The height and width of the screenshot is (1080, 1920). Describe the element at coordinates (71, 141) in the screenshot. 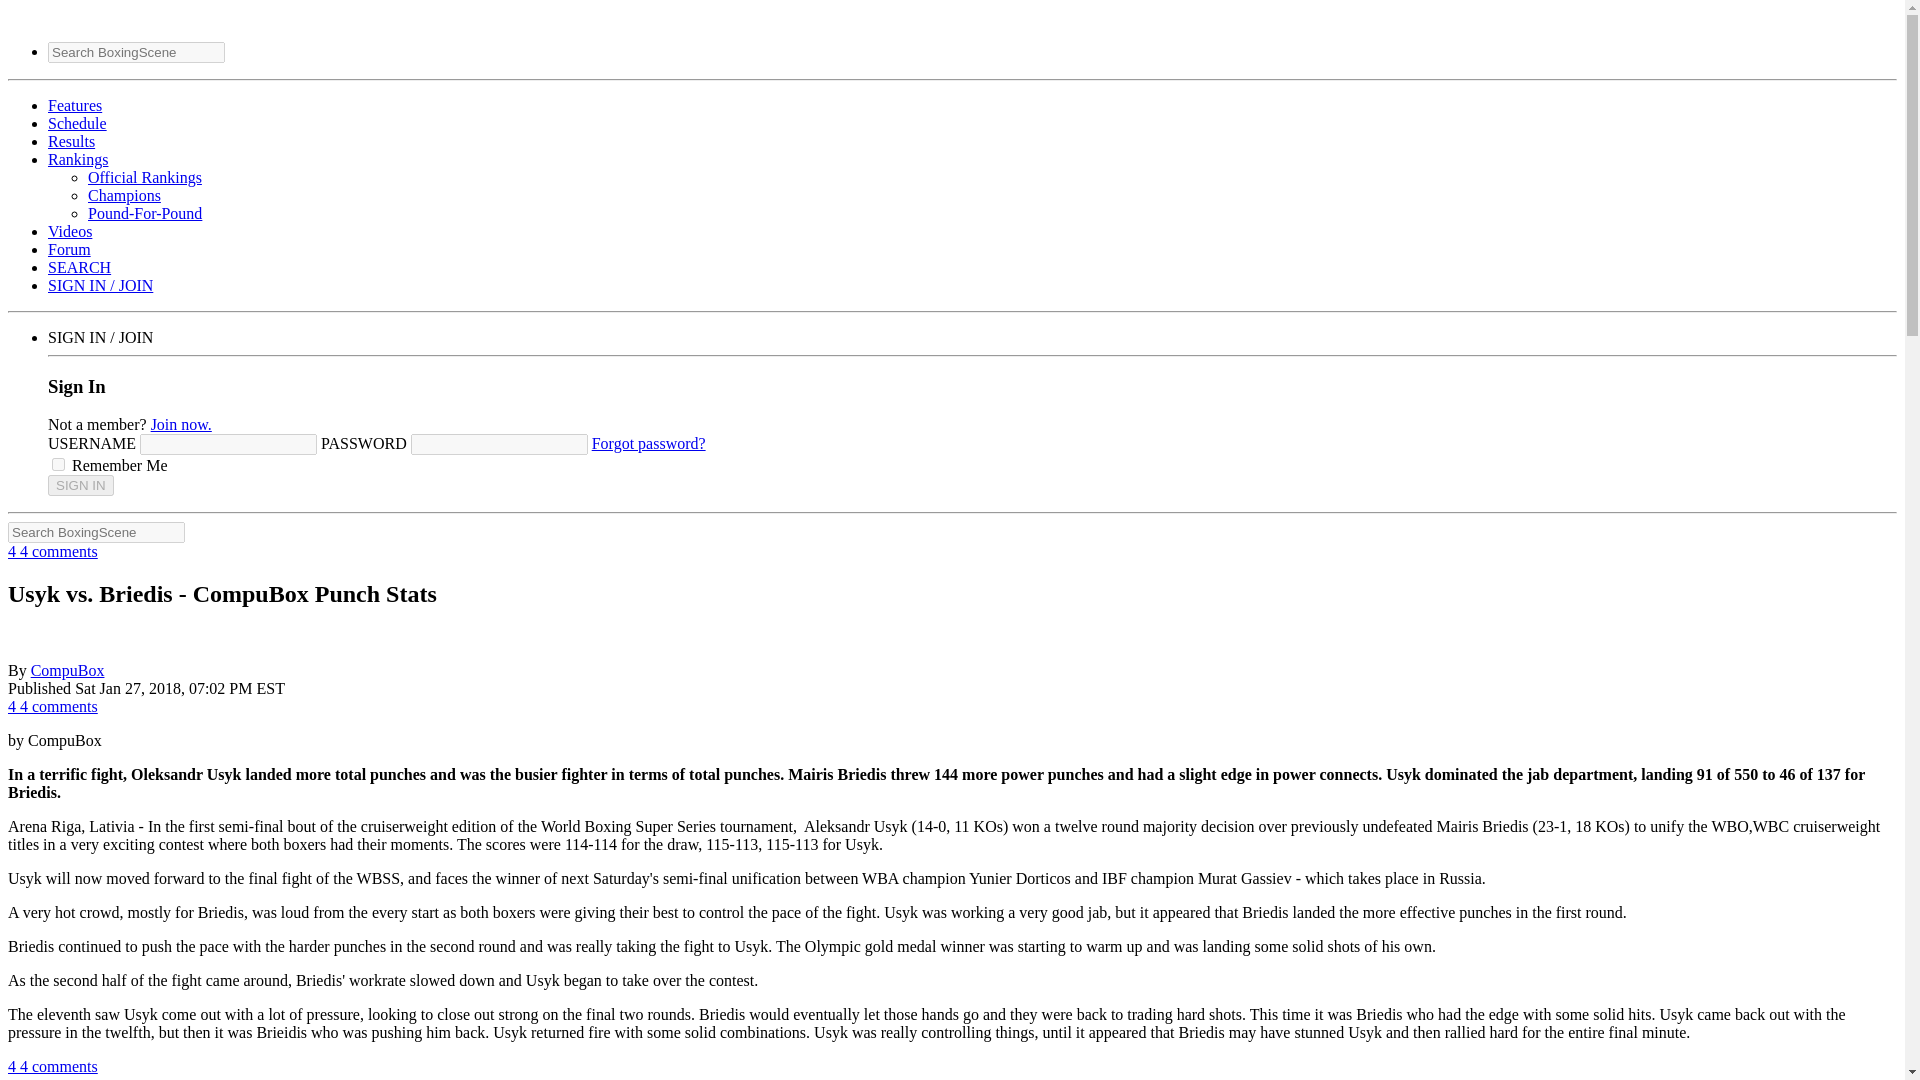

I see `Results` at that location.